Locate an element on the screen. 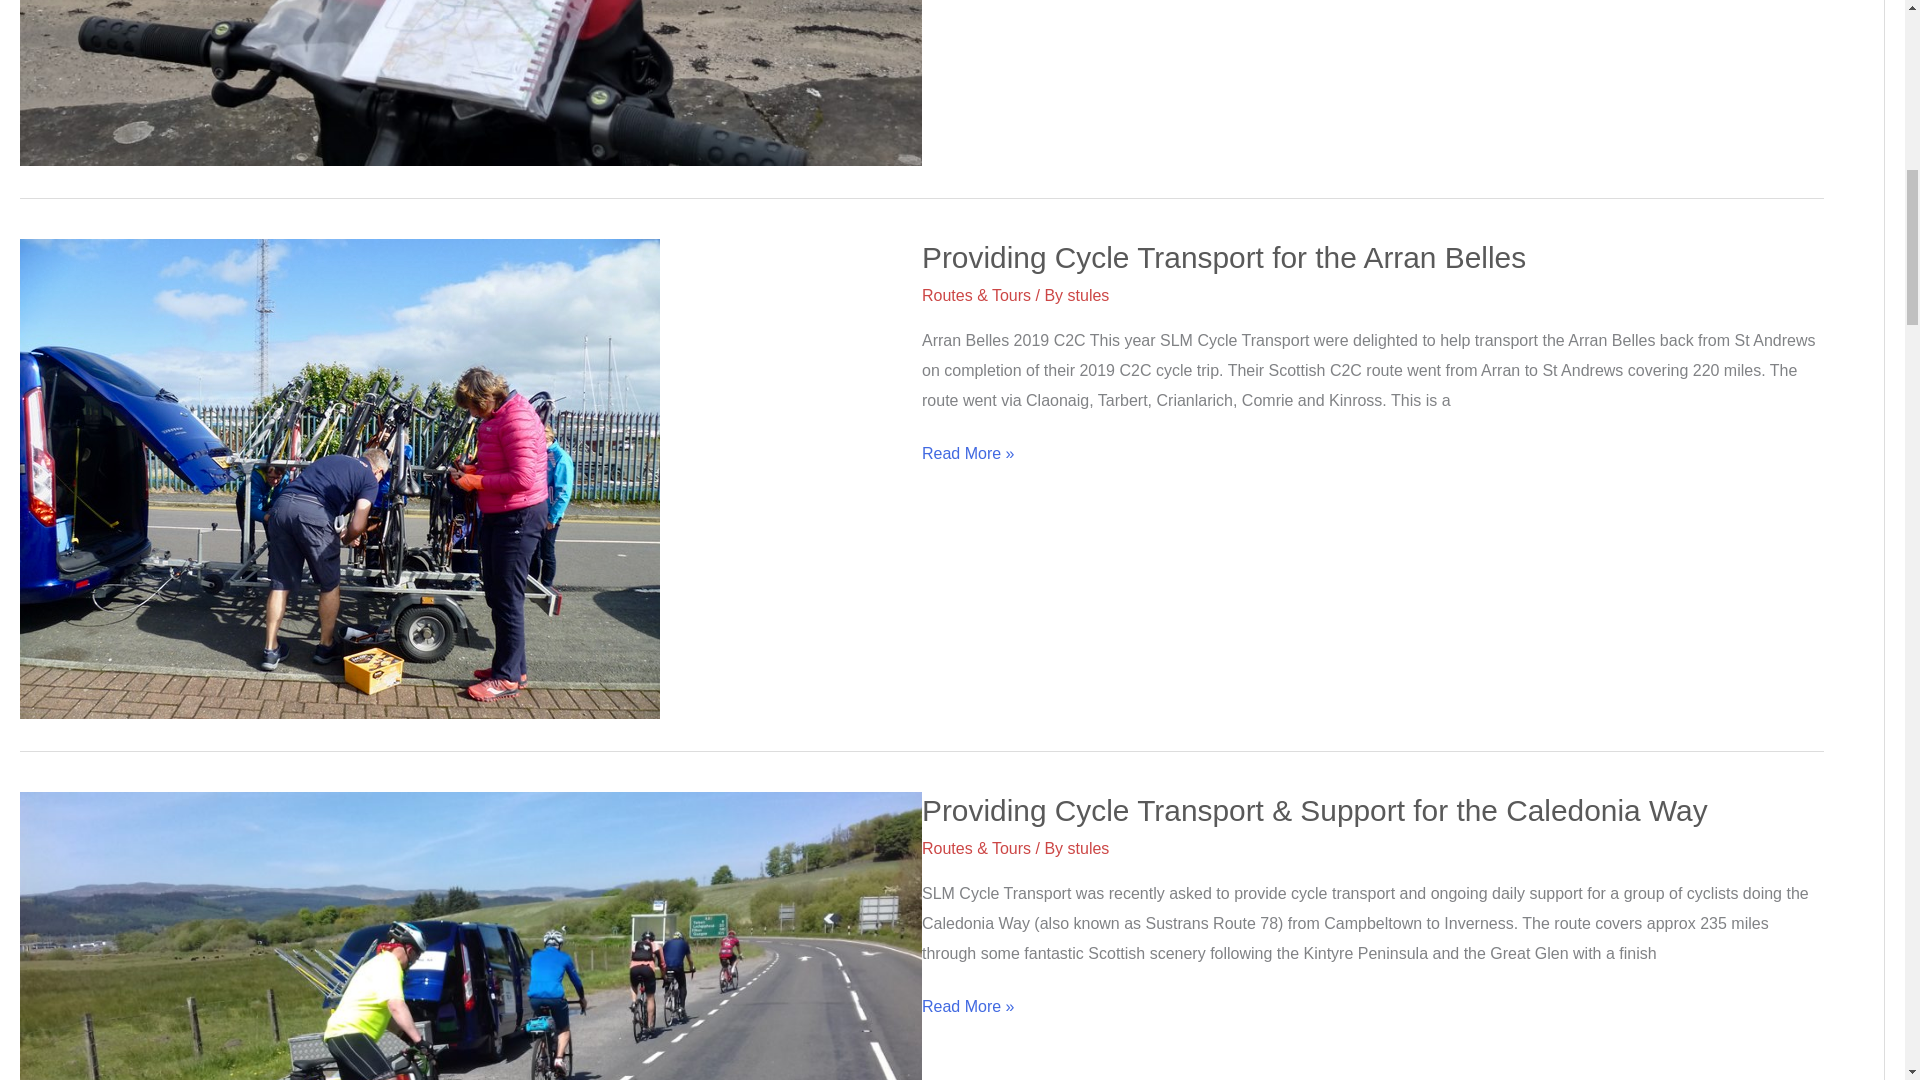 This screenshot has width=1920, height=1080. View all posts by stules is located at coordinates (1088, 848).